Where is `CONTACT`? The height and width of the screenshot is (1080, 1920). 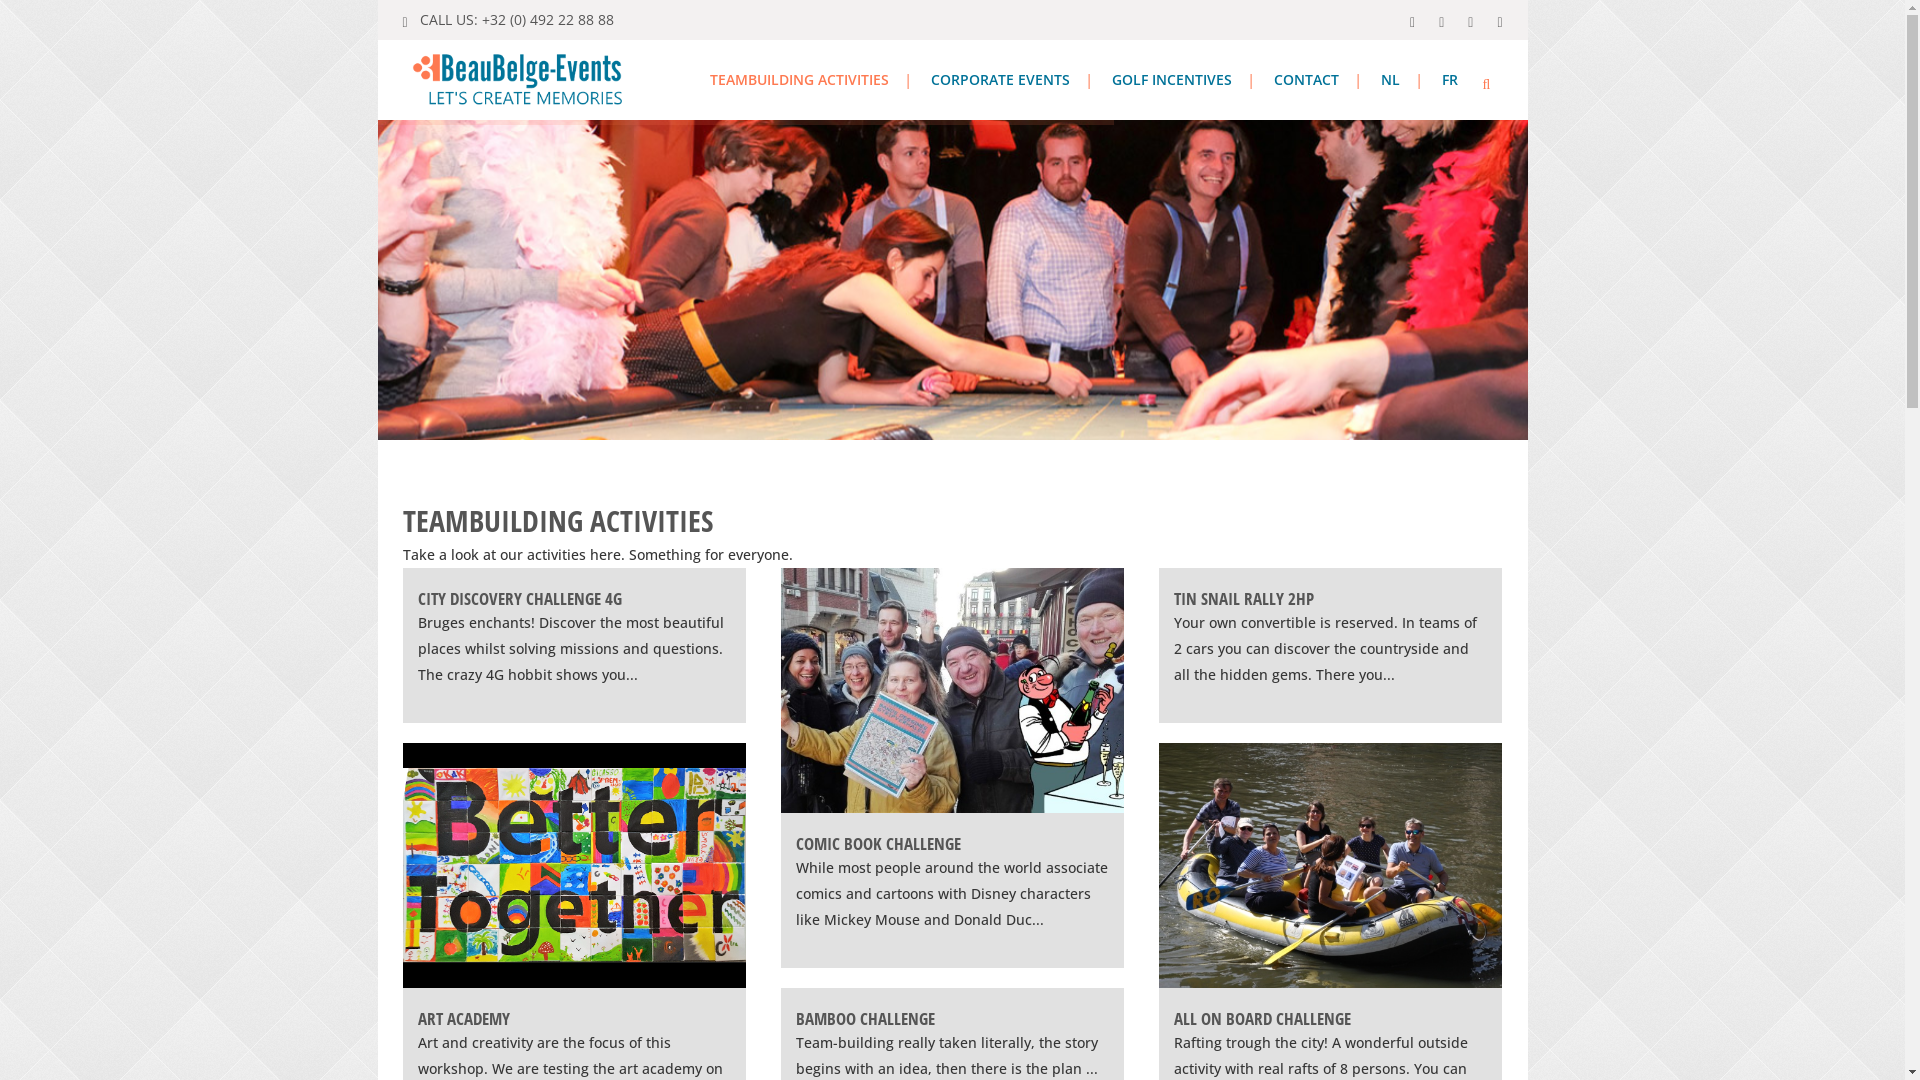
CONTACT is located at coordinates (1306, 80).